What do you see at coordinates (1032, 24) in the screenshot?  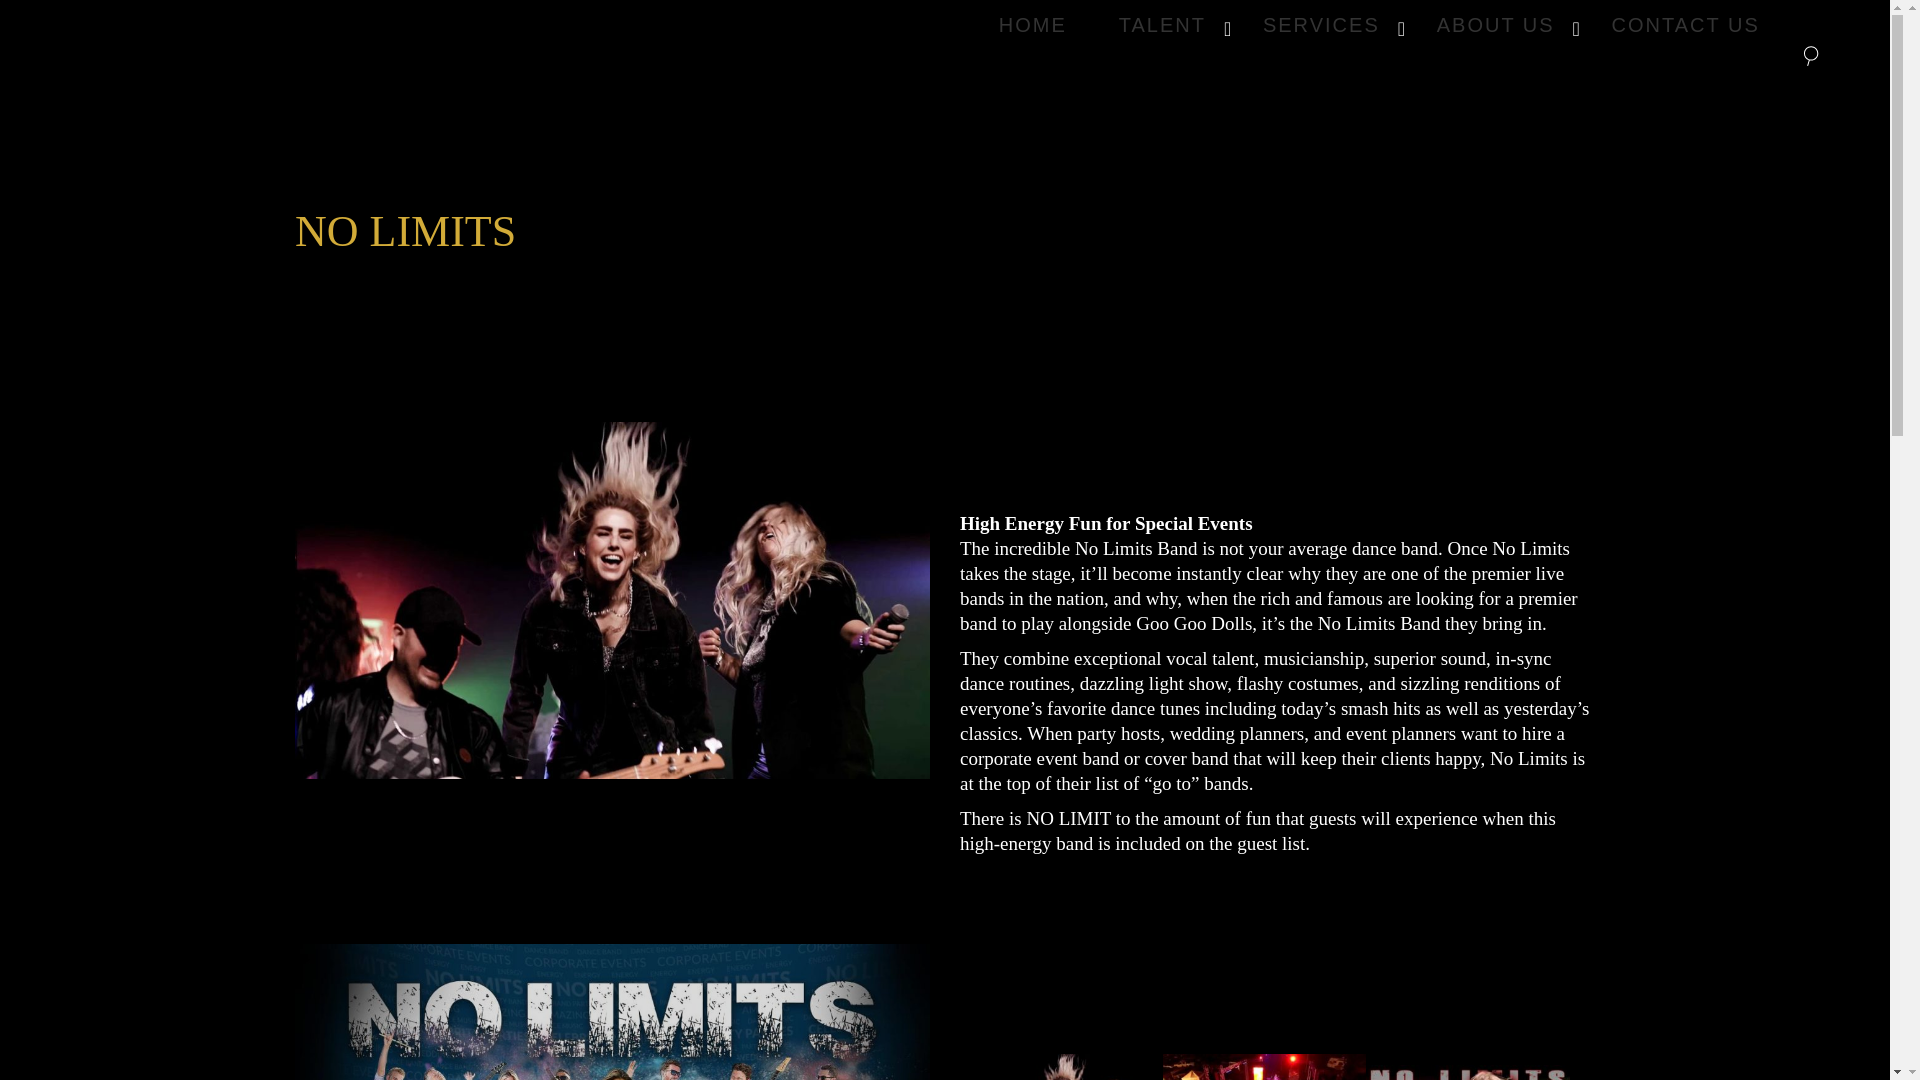 I see `HOME` at bounding box center [1032, 24].